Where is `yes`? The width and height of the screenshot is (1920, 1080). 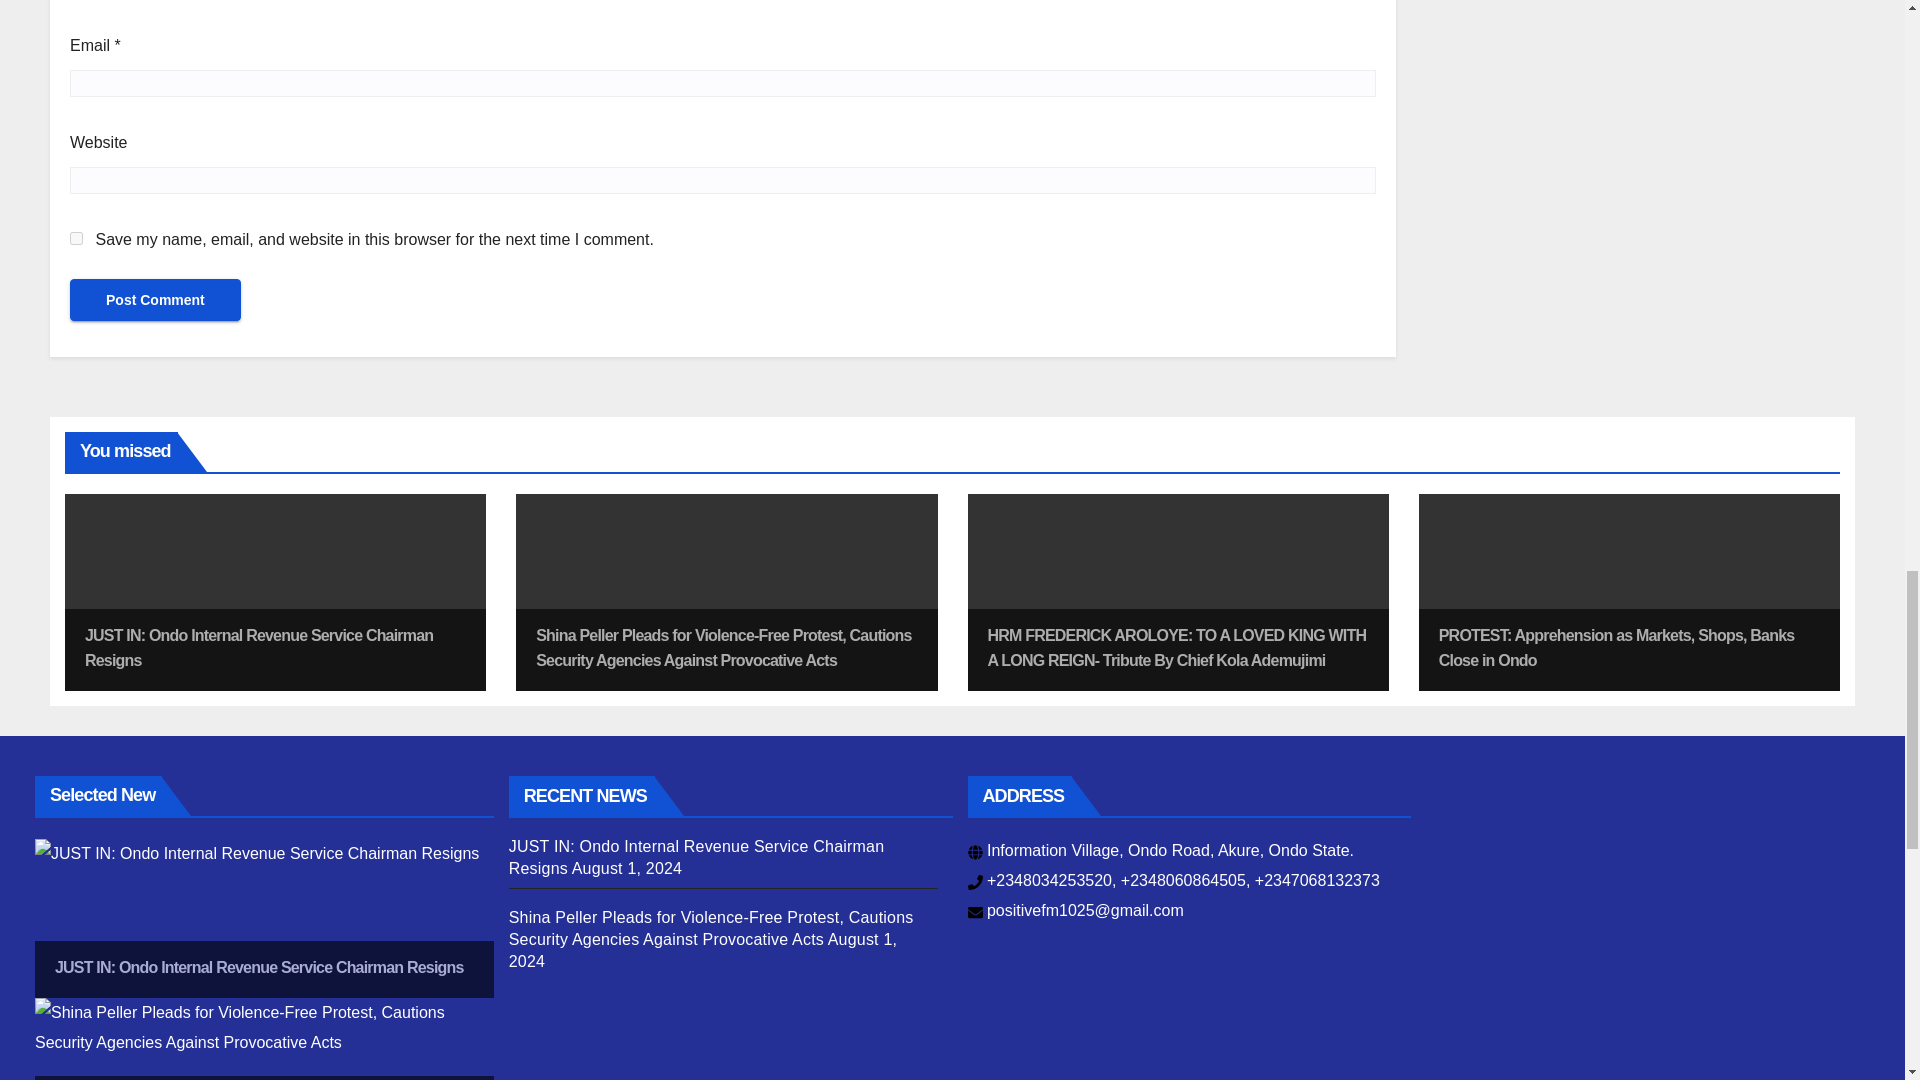
yes is located at coordinates (76, 238).